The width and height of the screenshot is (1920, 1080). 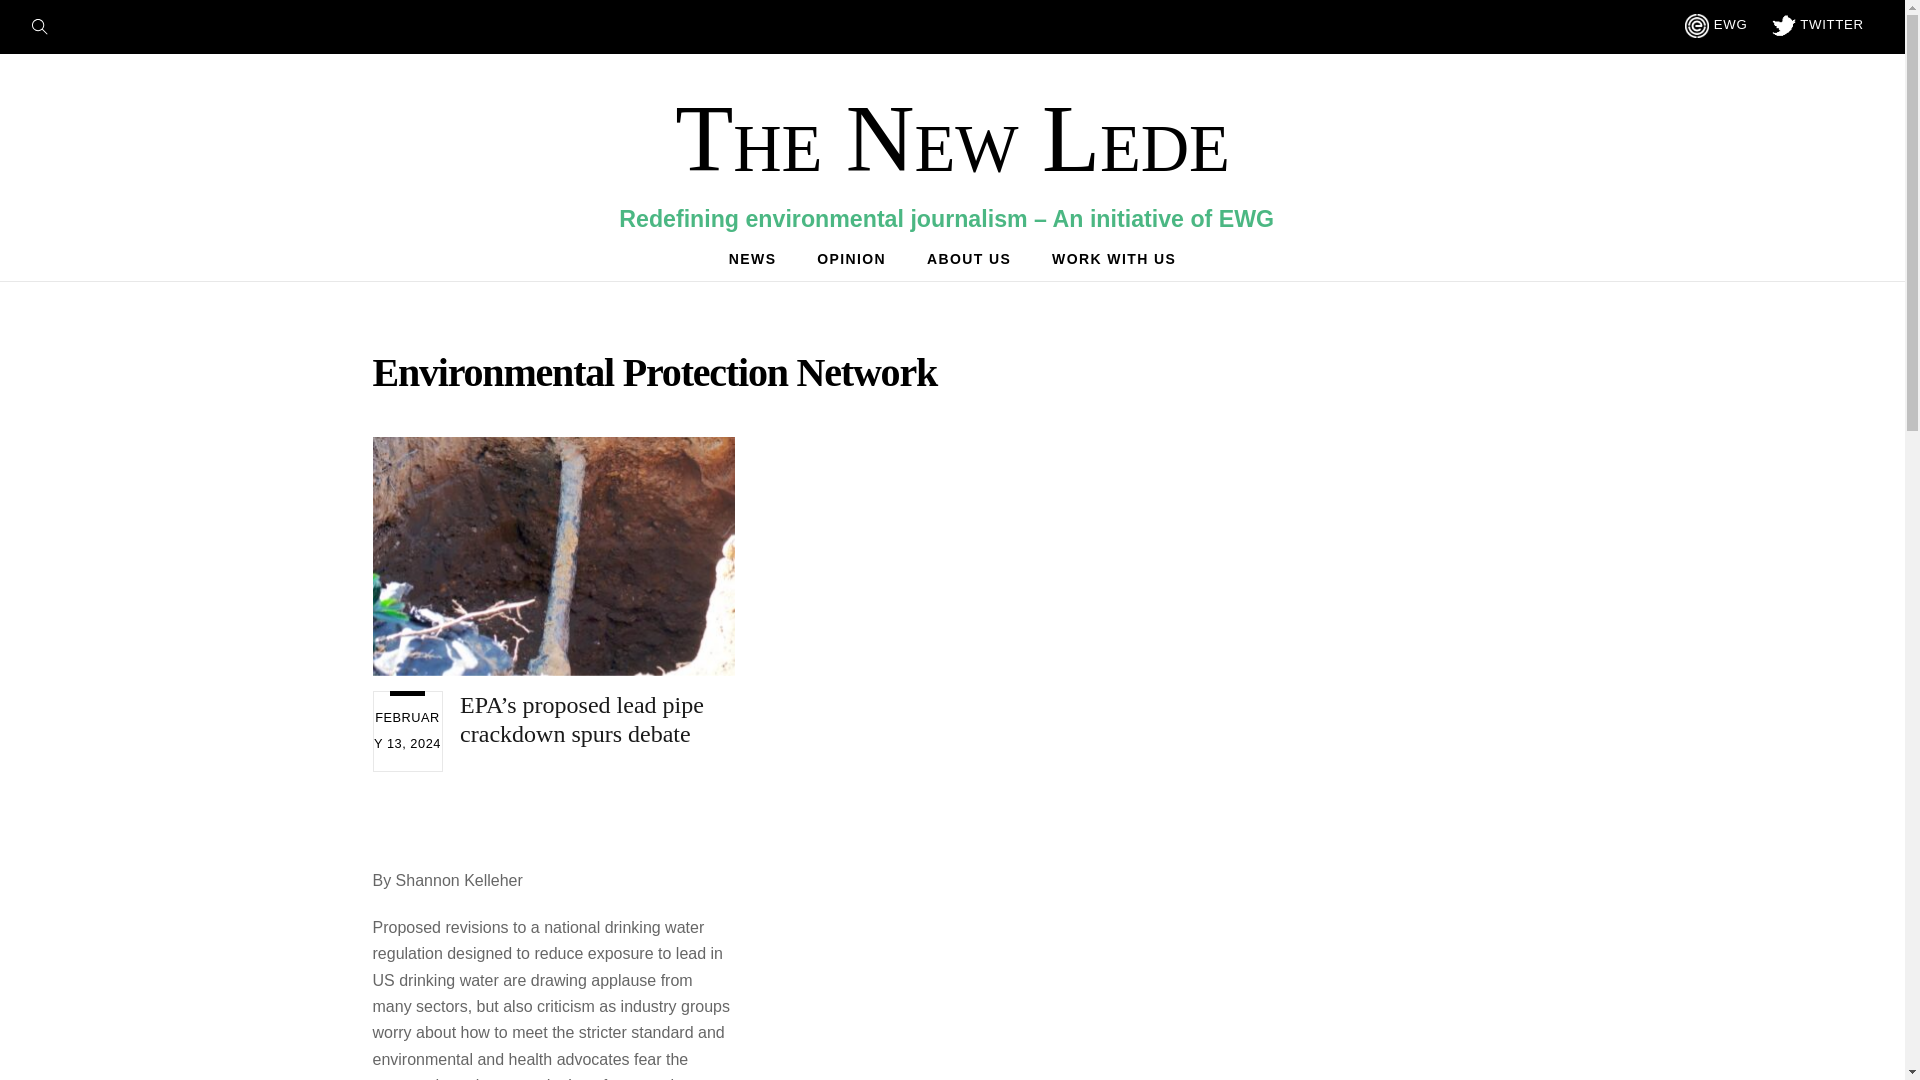 I want to click on NEWS, so click(x=752, y=258).